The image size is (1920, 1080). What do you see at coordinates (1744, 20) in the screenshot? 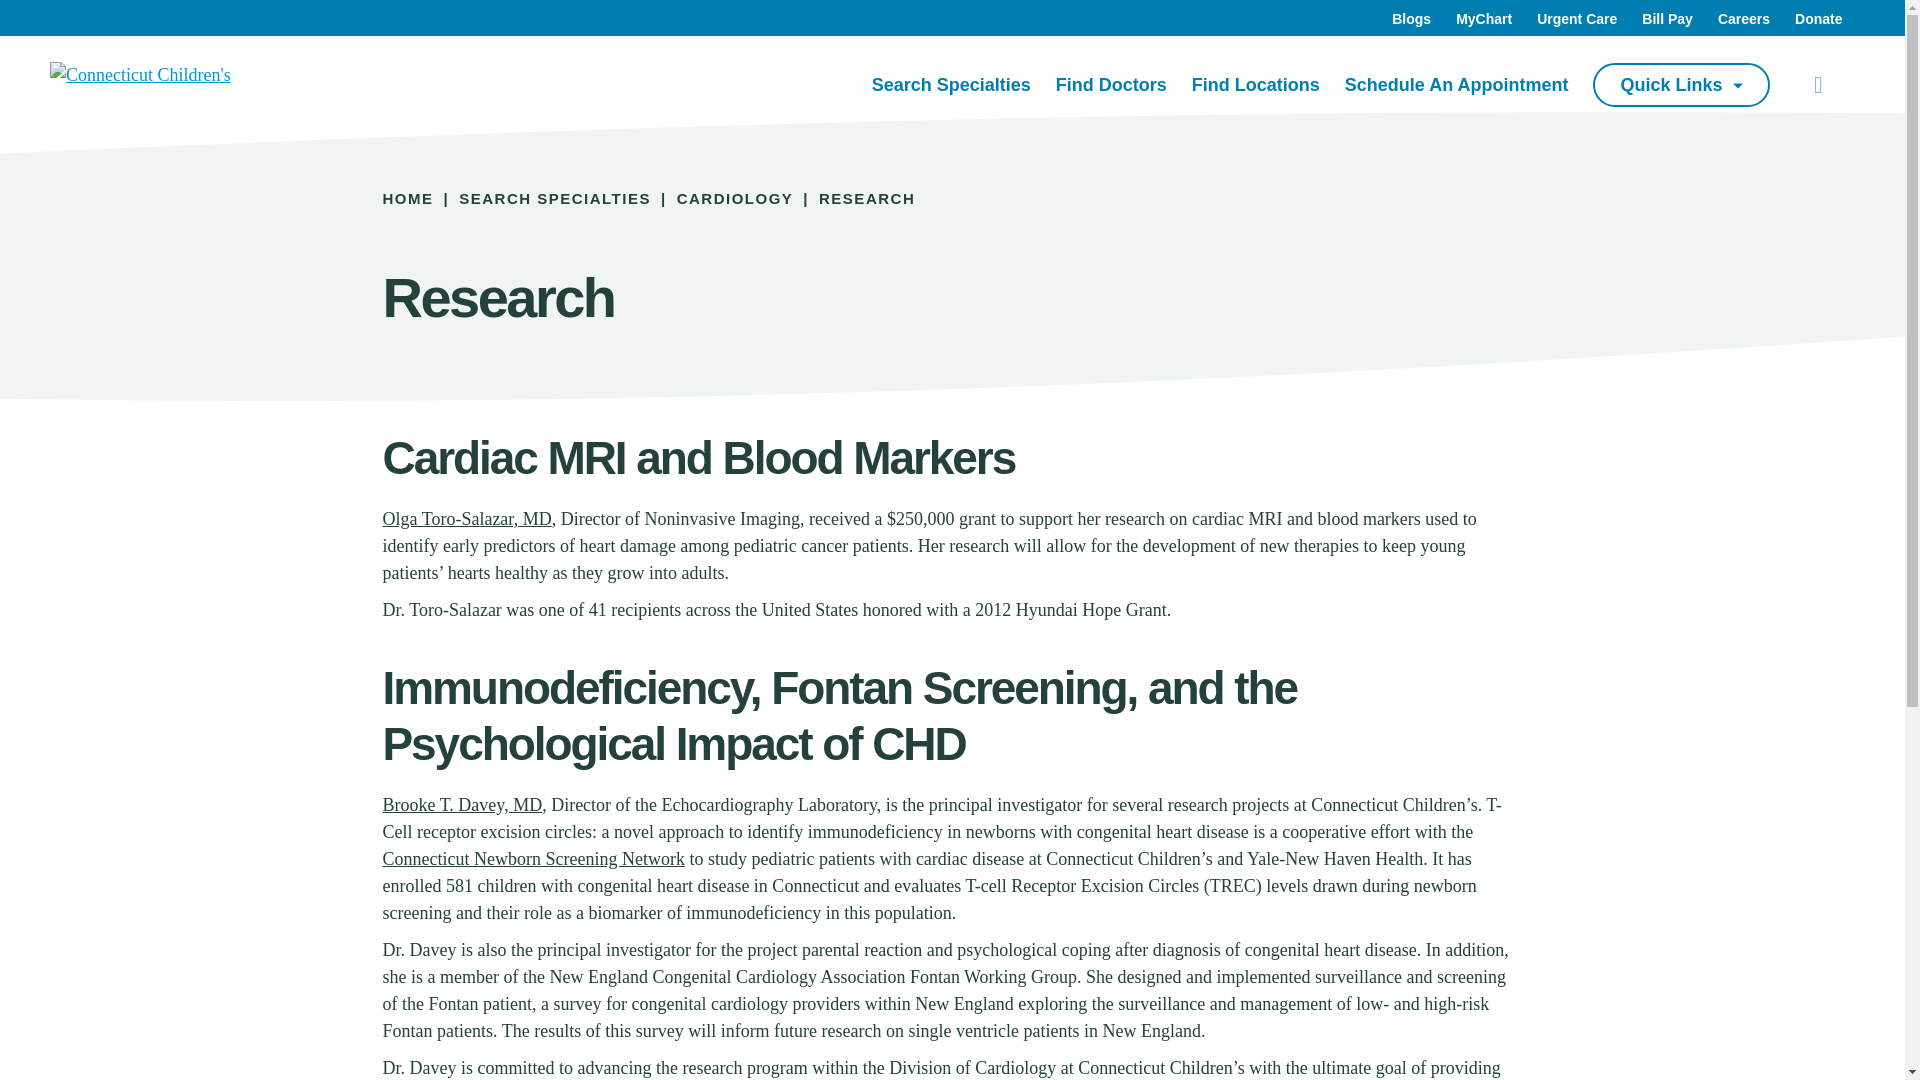
I see `Careers` at bounding box center [1744, 20].